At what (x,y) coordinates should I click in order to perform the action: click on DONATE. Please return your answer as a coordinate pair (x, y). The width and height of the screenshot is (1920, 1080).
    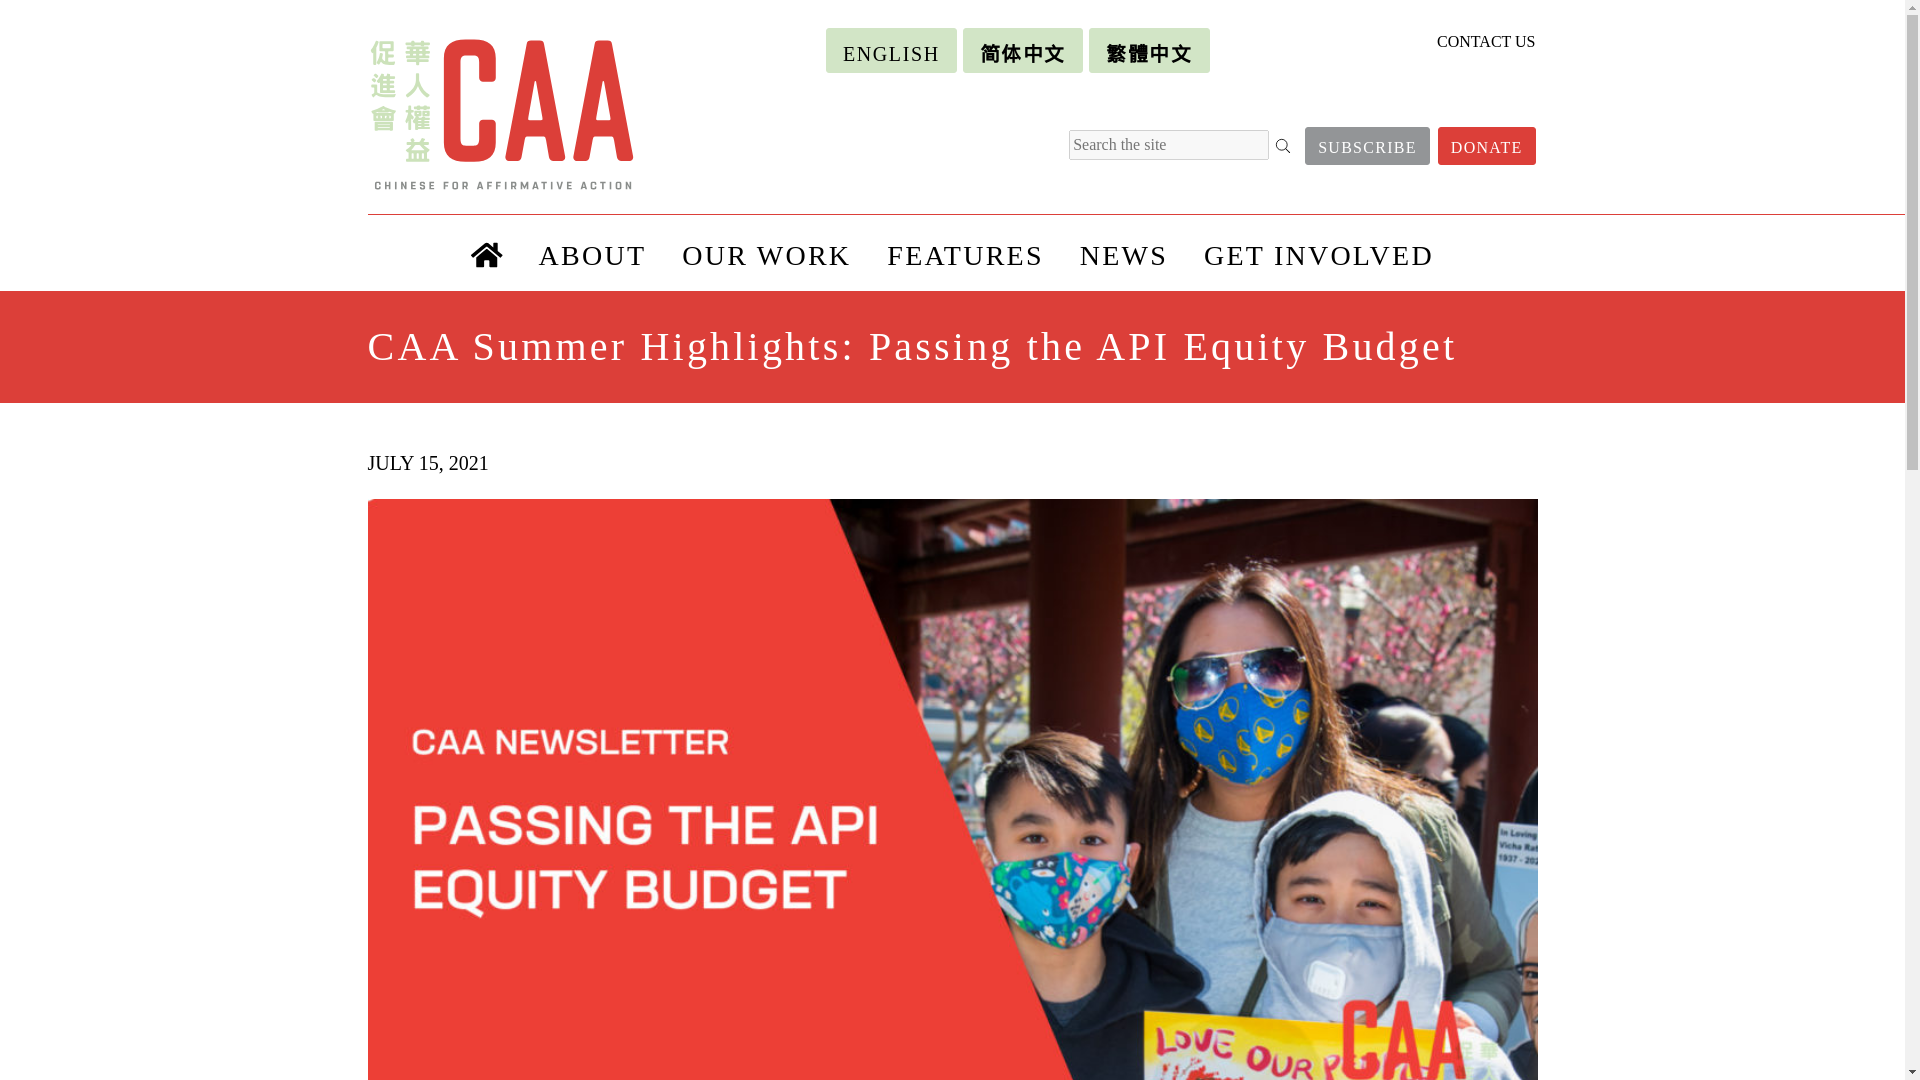
    Looking at the image, I should click on (1487, 146).